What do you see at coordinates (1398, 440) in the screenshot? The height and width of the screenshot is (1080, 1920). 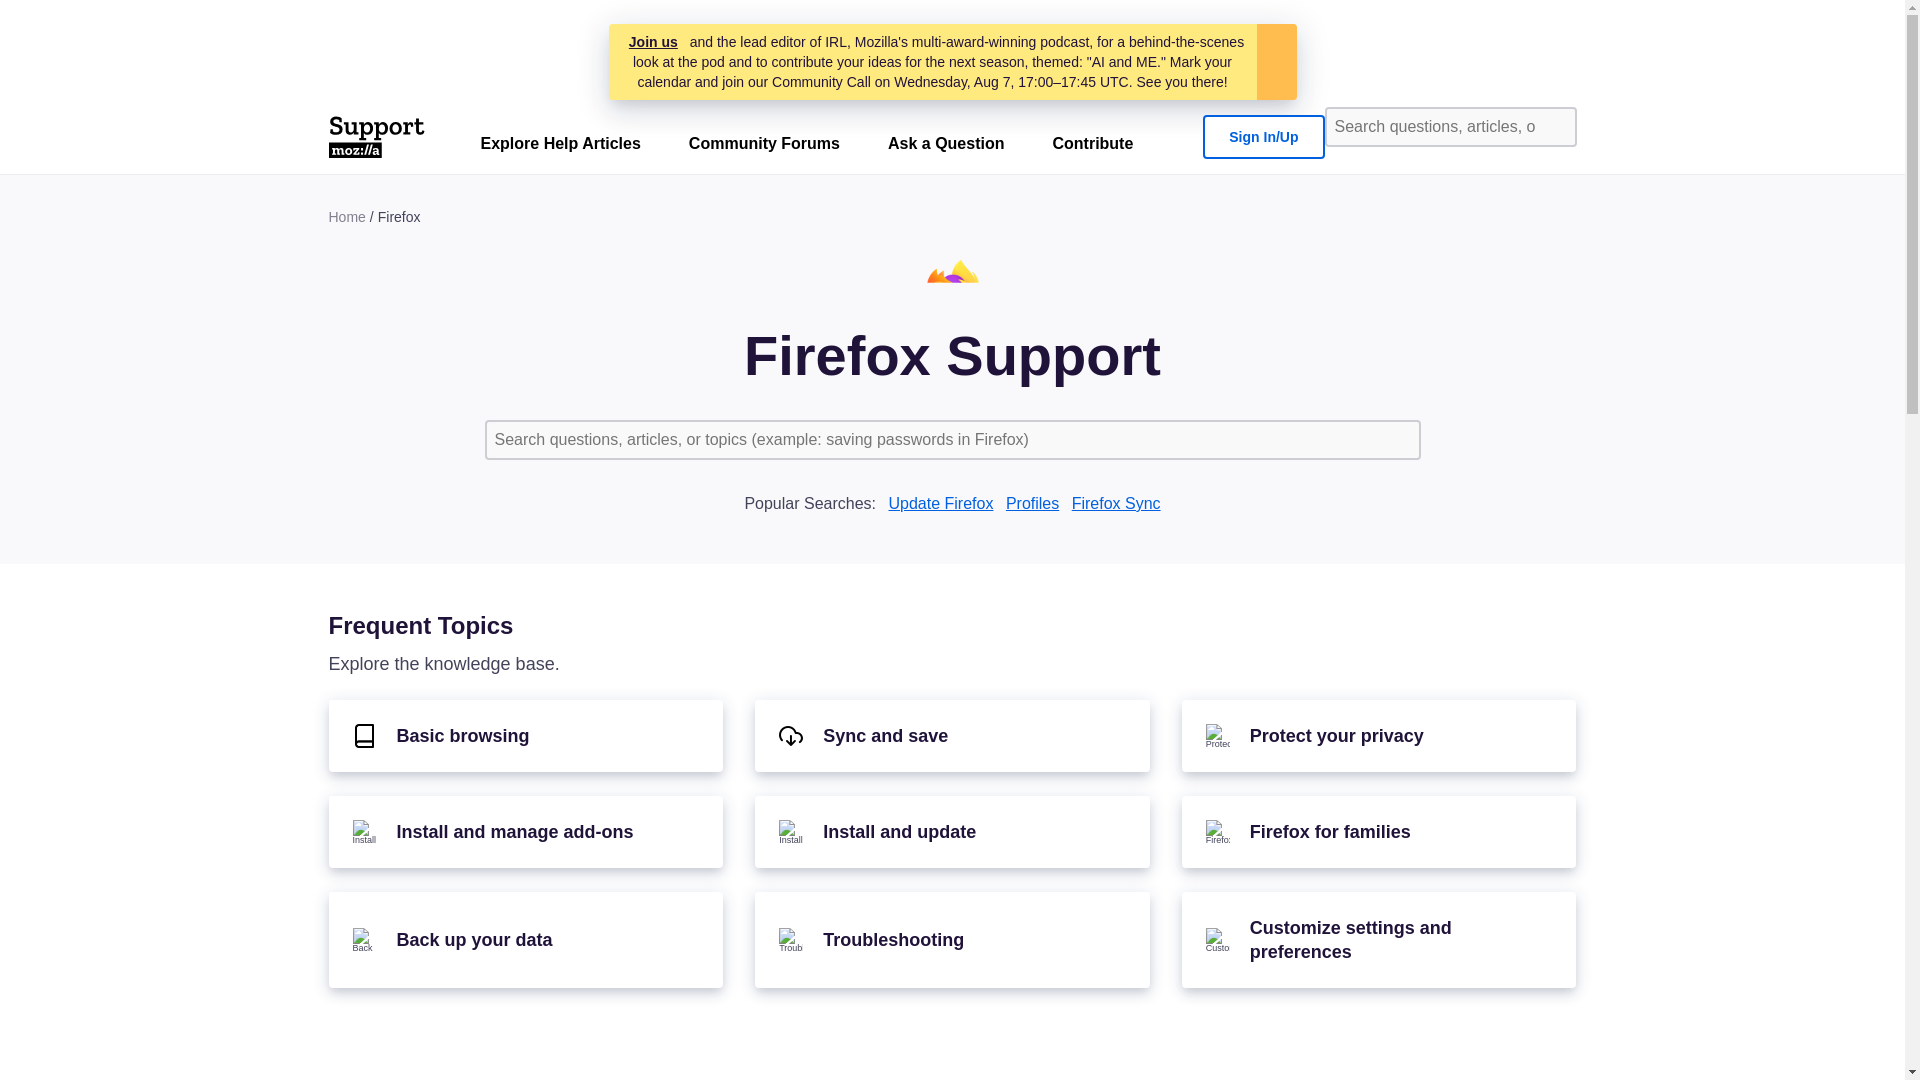 I see `Search` at bounding box center [1398, 440].